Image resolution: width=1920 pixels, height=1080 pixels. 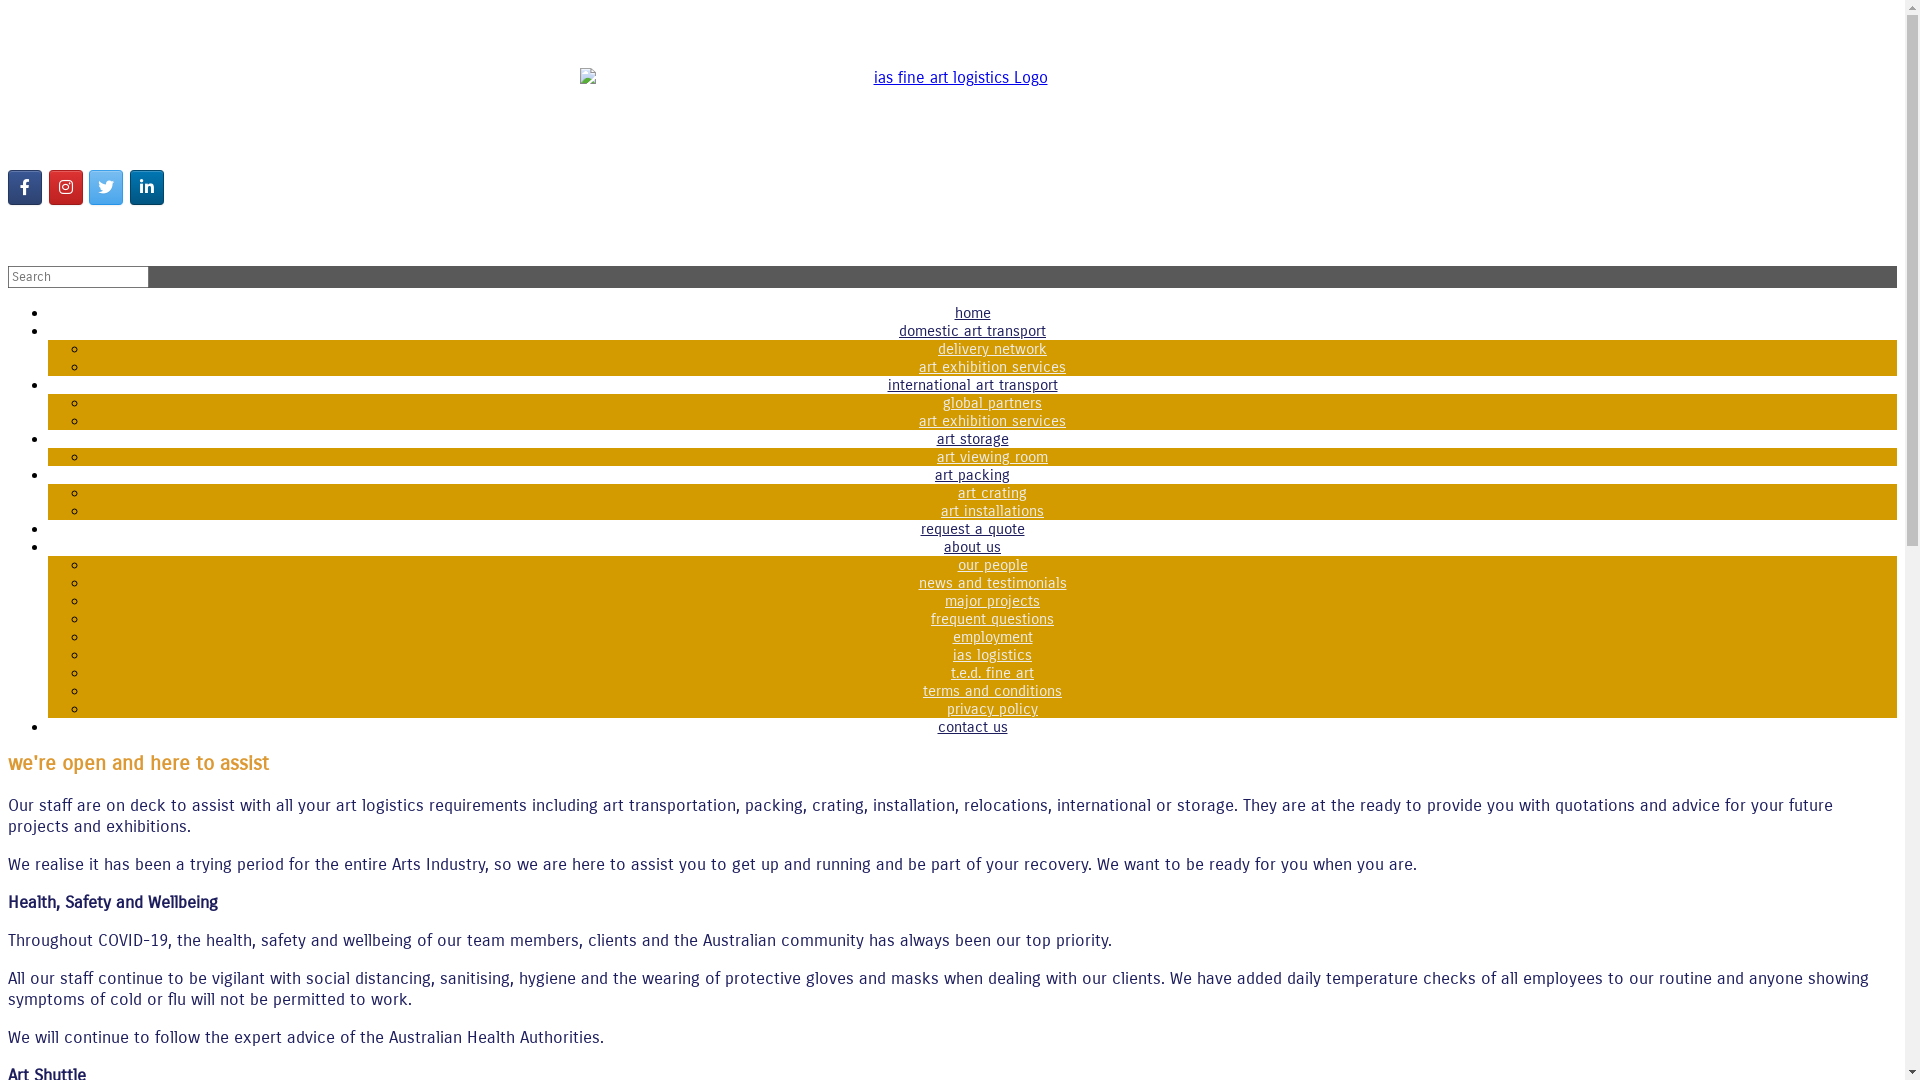 What do you see at coordinates (992, 601) in the screenshot?
I see `major projects` at bounding box center [992, 601].